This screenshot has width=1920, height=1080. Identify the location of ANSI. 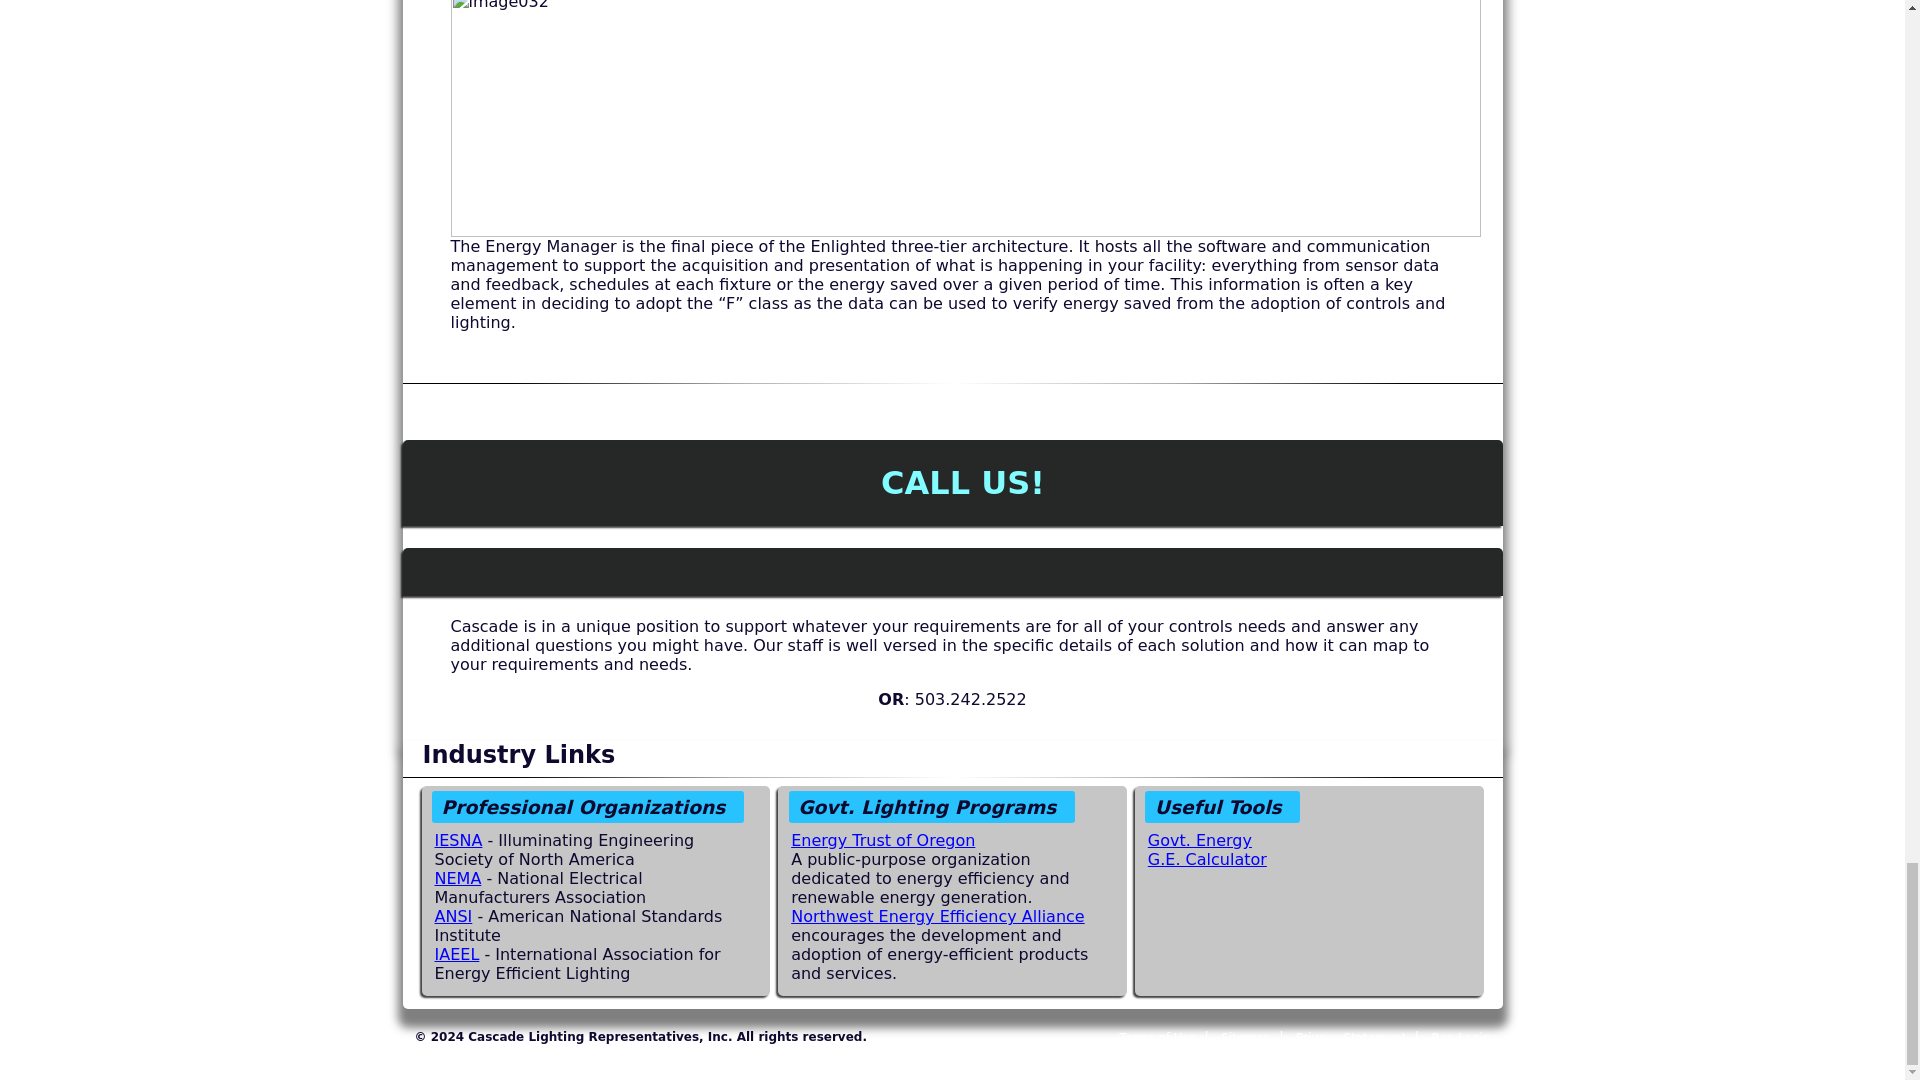
(452, 916).